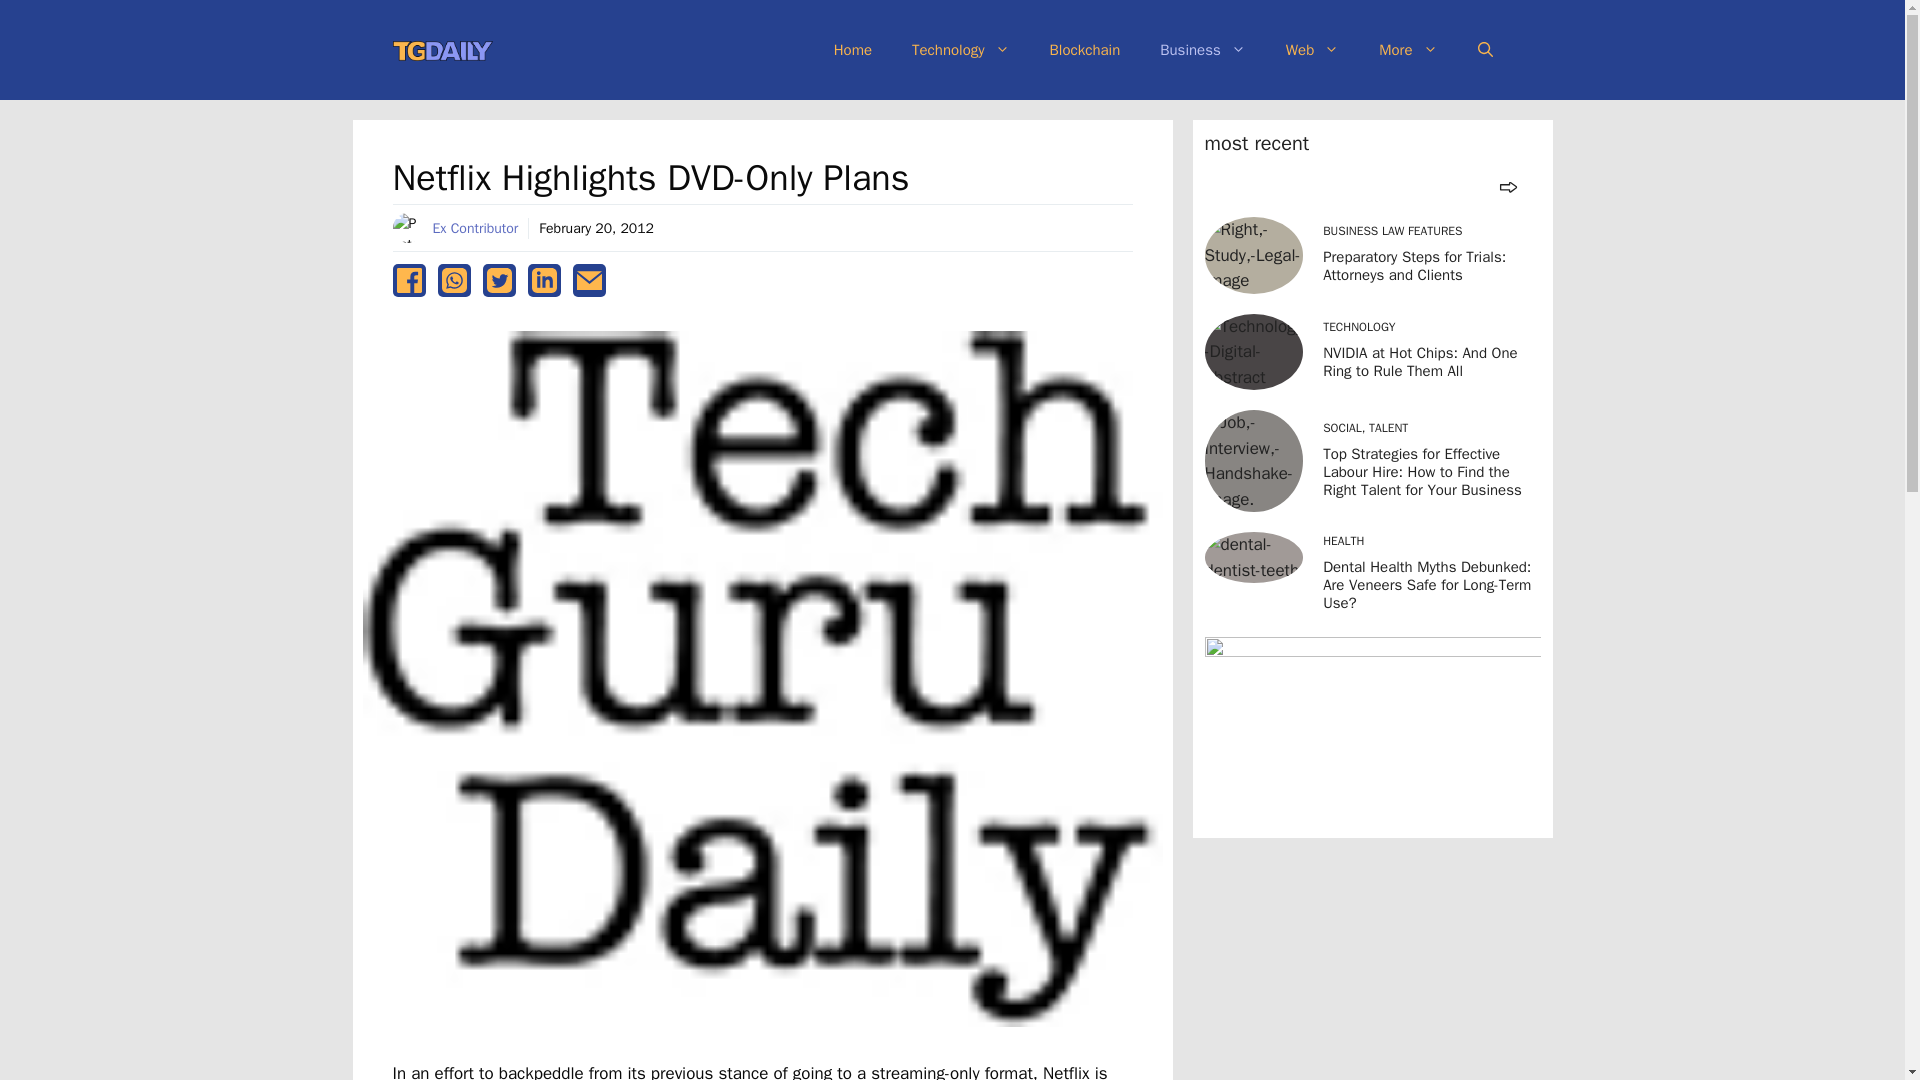  What do you see at coordinates (960, 50) in the screenshot?
I see `Technology` at bounding box center [960, 50].